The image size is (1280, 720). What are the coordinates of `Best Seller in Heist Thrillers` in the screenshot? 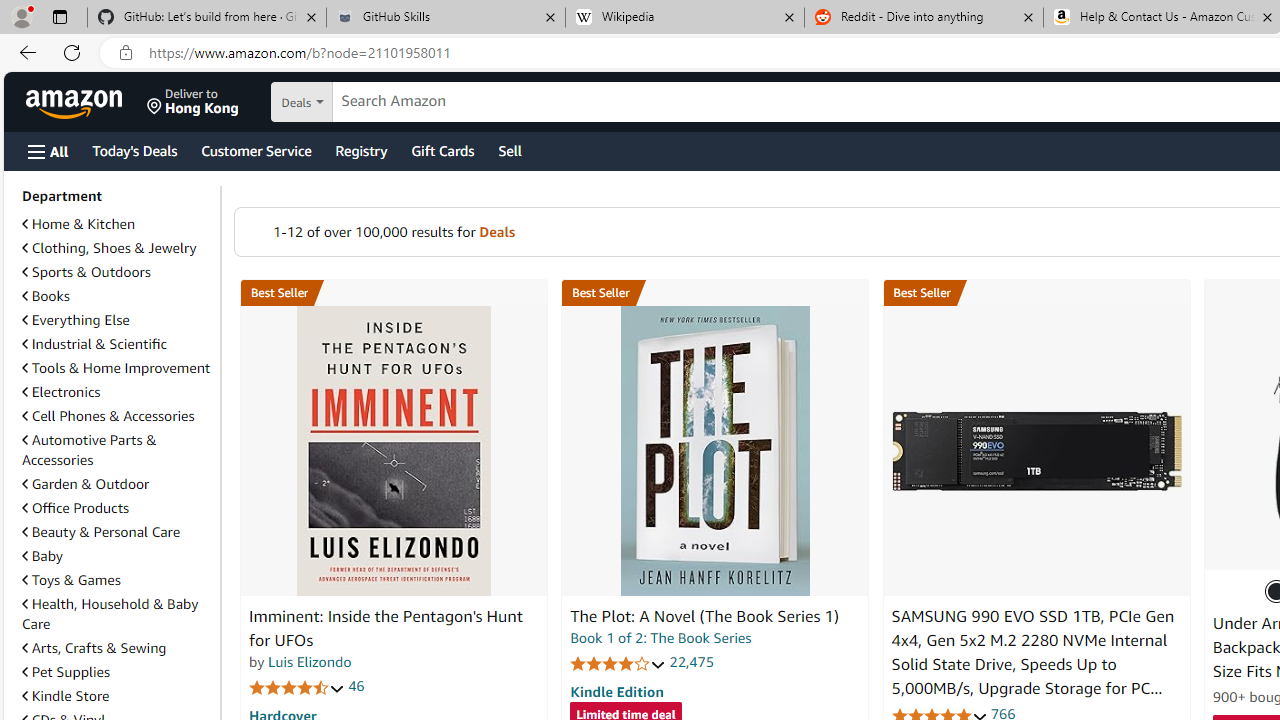 It's located at (715, 293).